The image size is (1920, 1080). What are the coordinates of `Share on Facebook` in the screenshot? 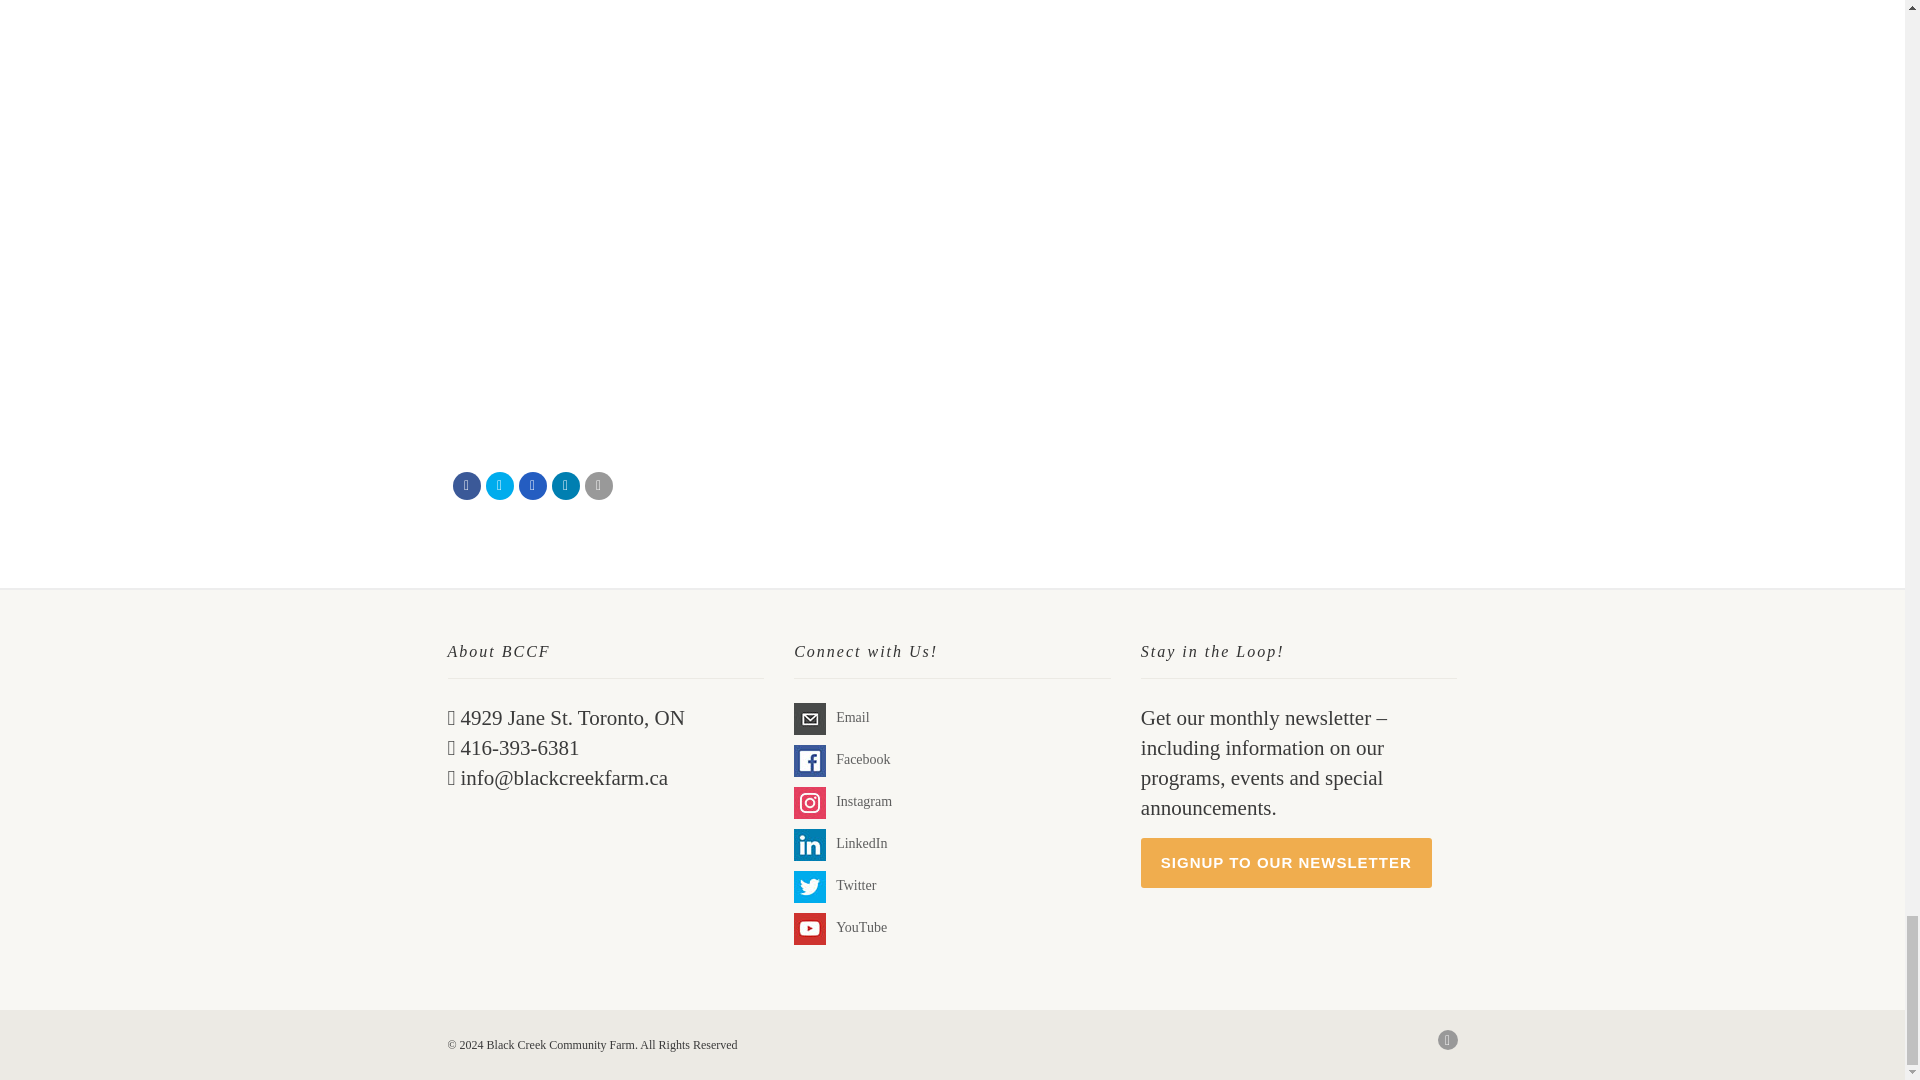 It's located at (466, 486).